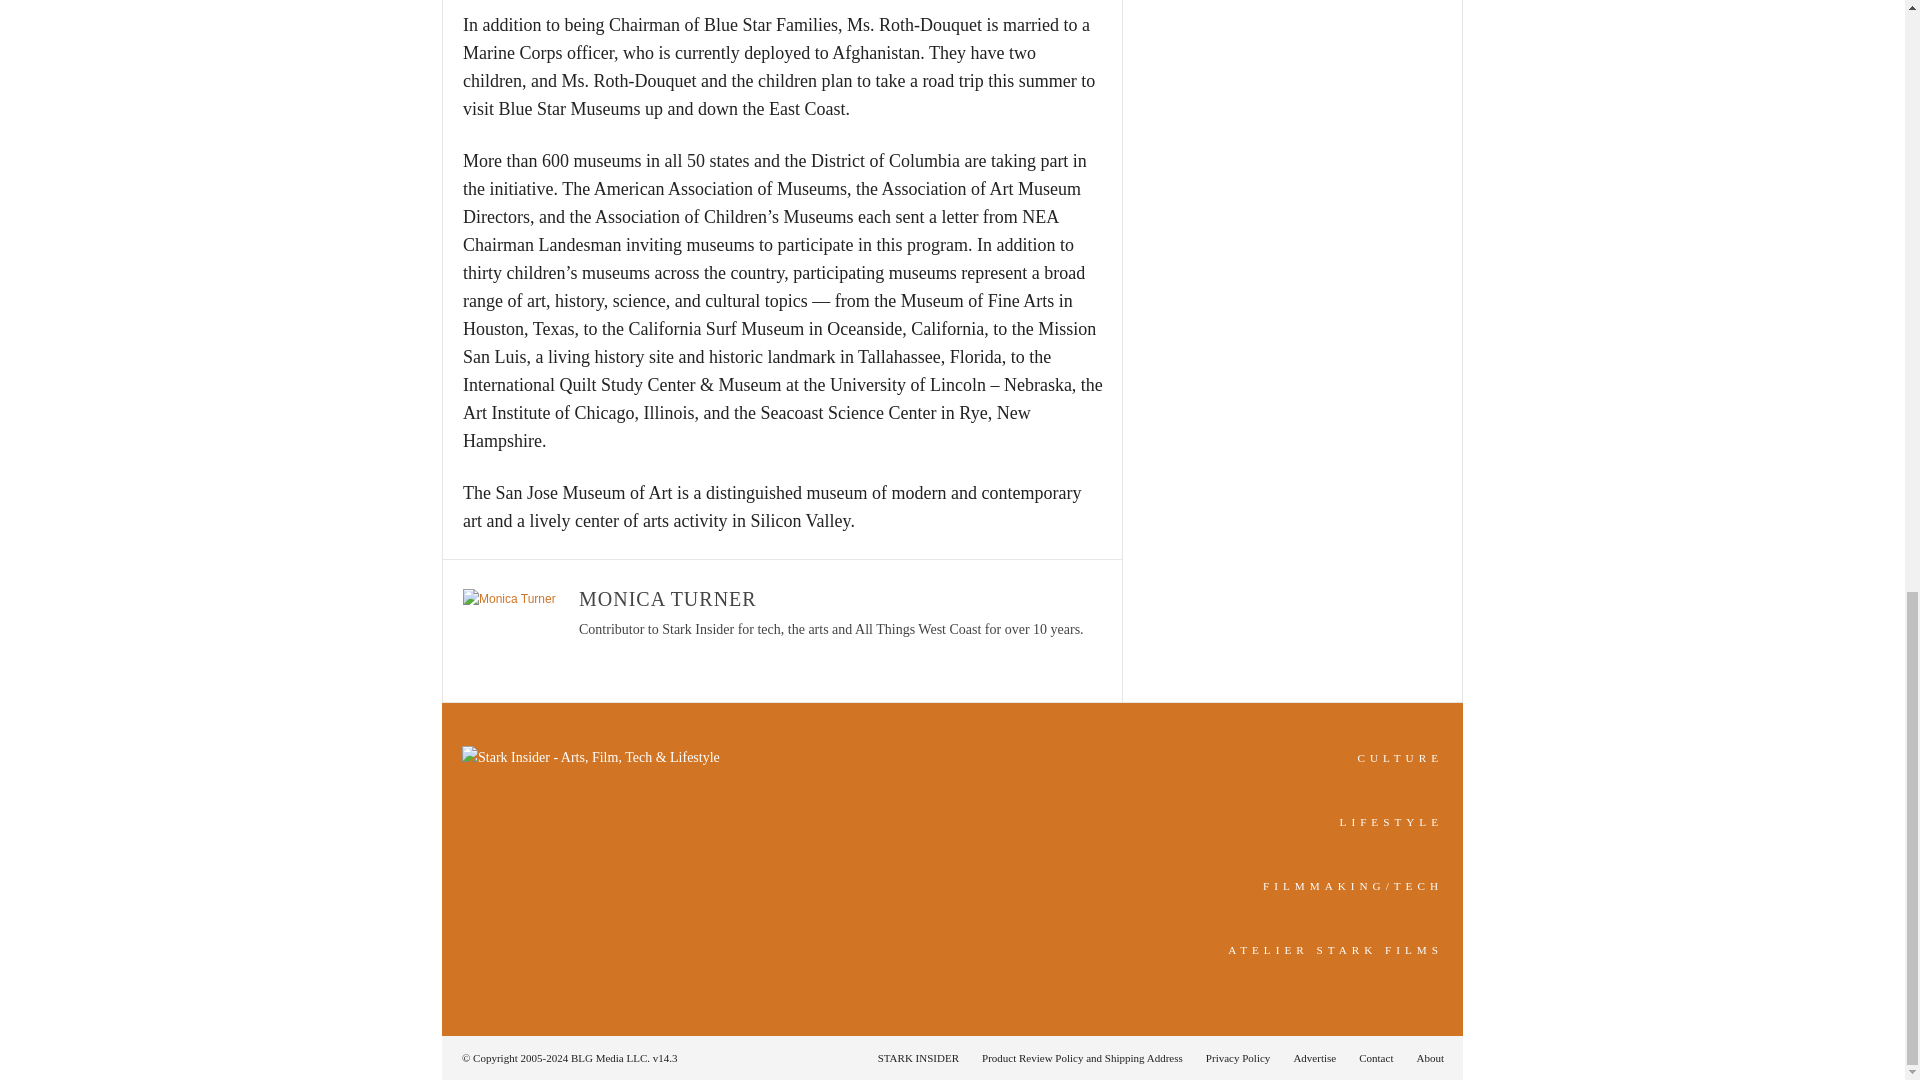  What do you see at coordinates (918, 1057) in the screenshot?
I see `STARK INSIDER` at bounding box center [918, 1057].